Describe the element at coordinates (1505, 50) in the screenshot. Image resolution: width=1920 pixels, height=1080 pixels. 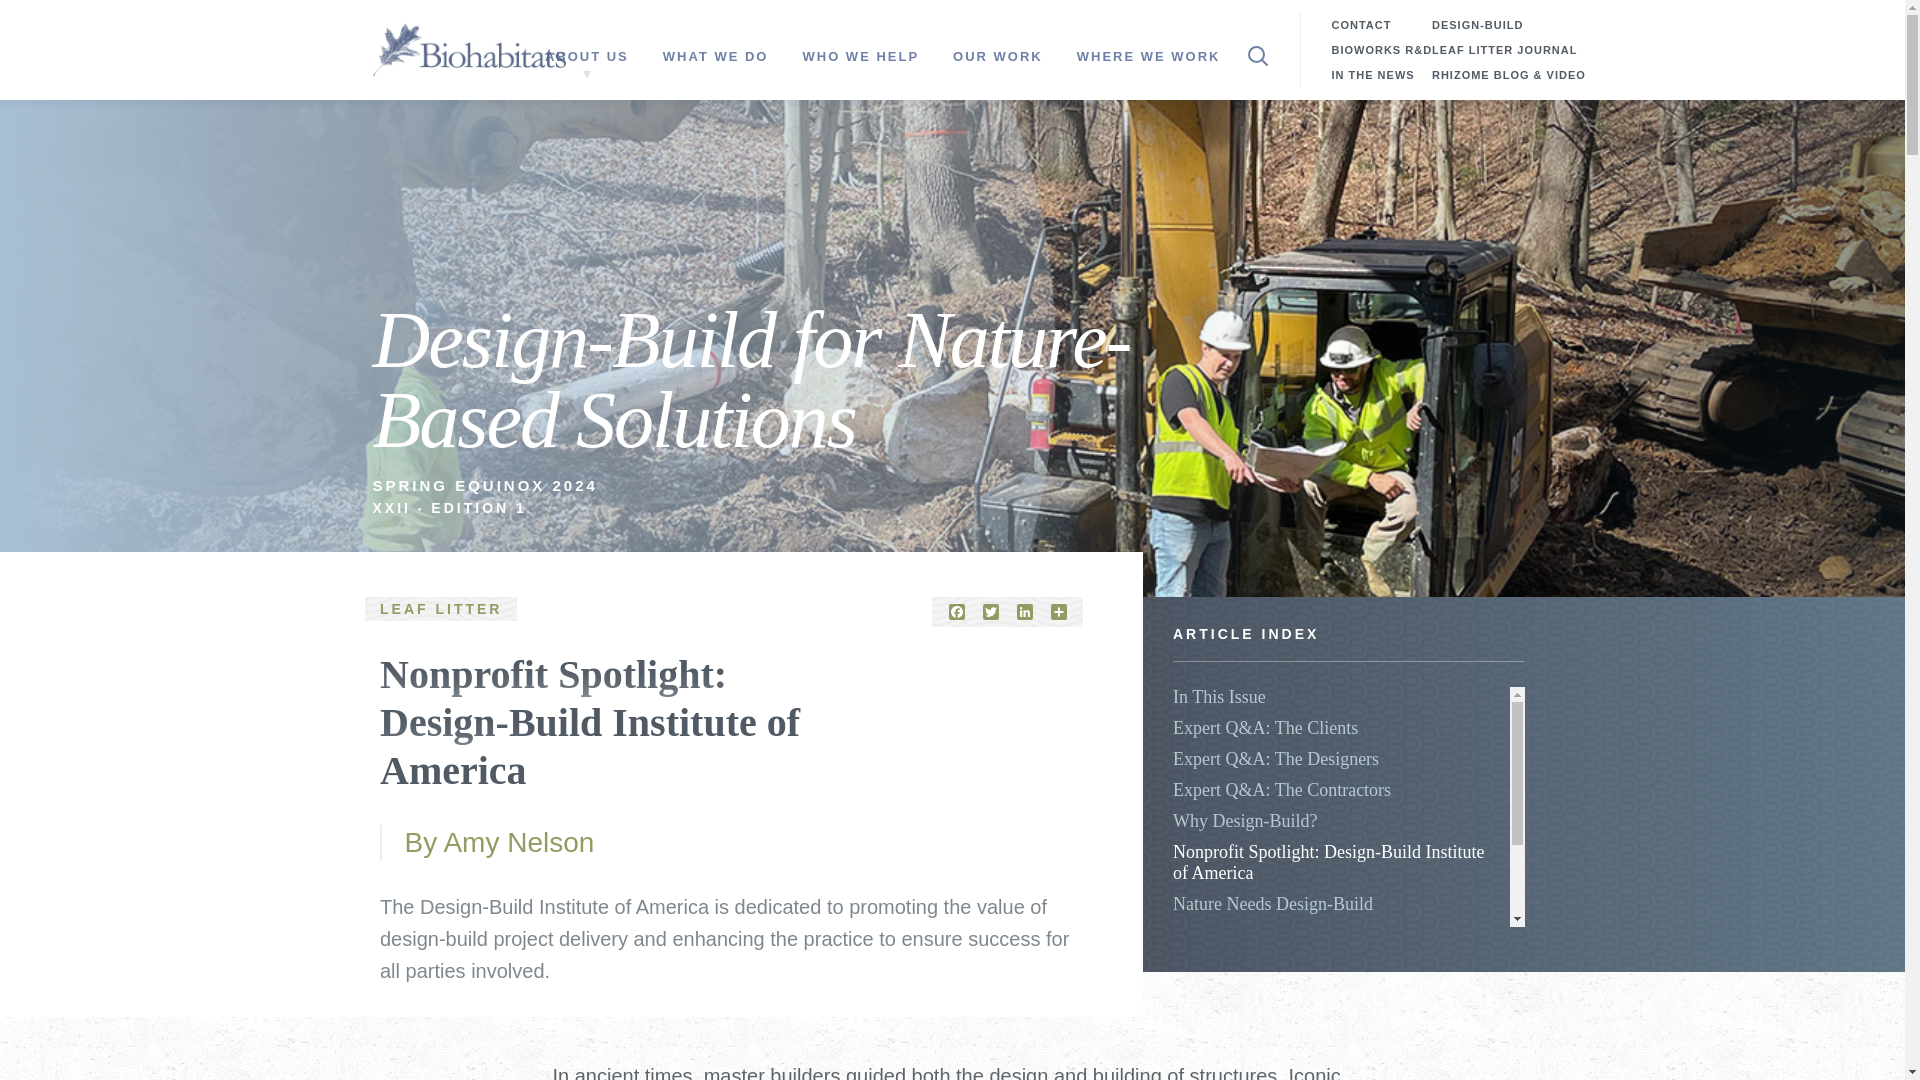
I see `LEAF LITTER JOURNAL` at that location.